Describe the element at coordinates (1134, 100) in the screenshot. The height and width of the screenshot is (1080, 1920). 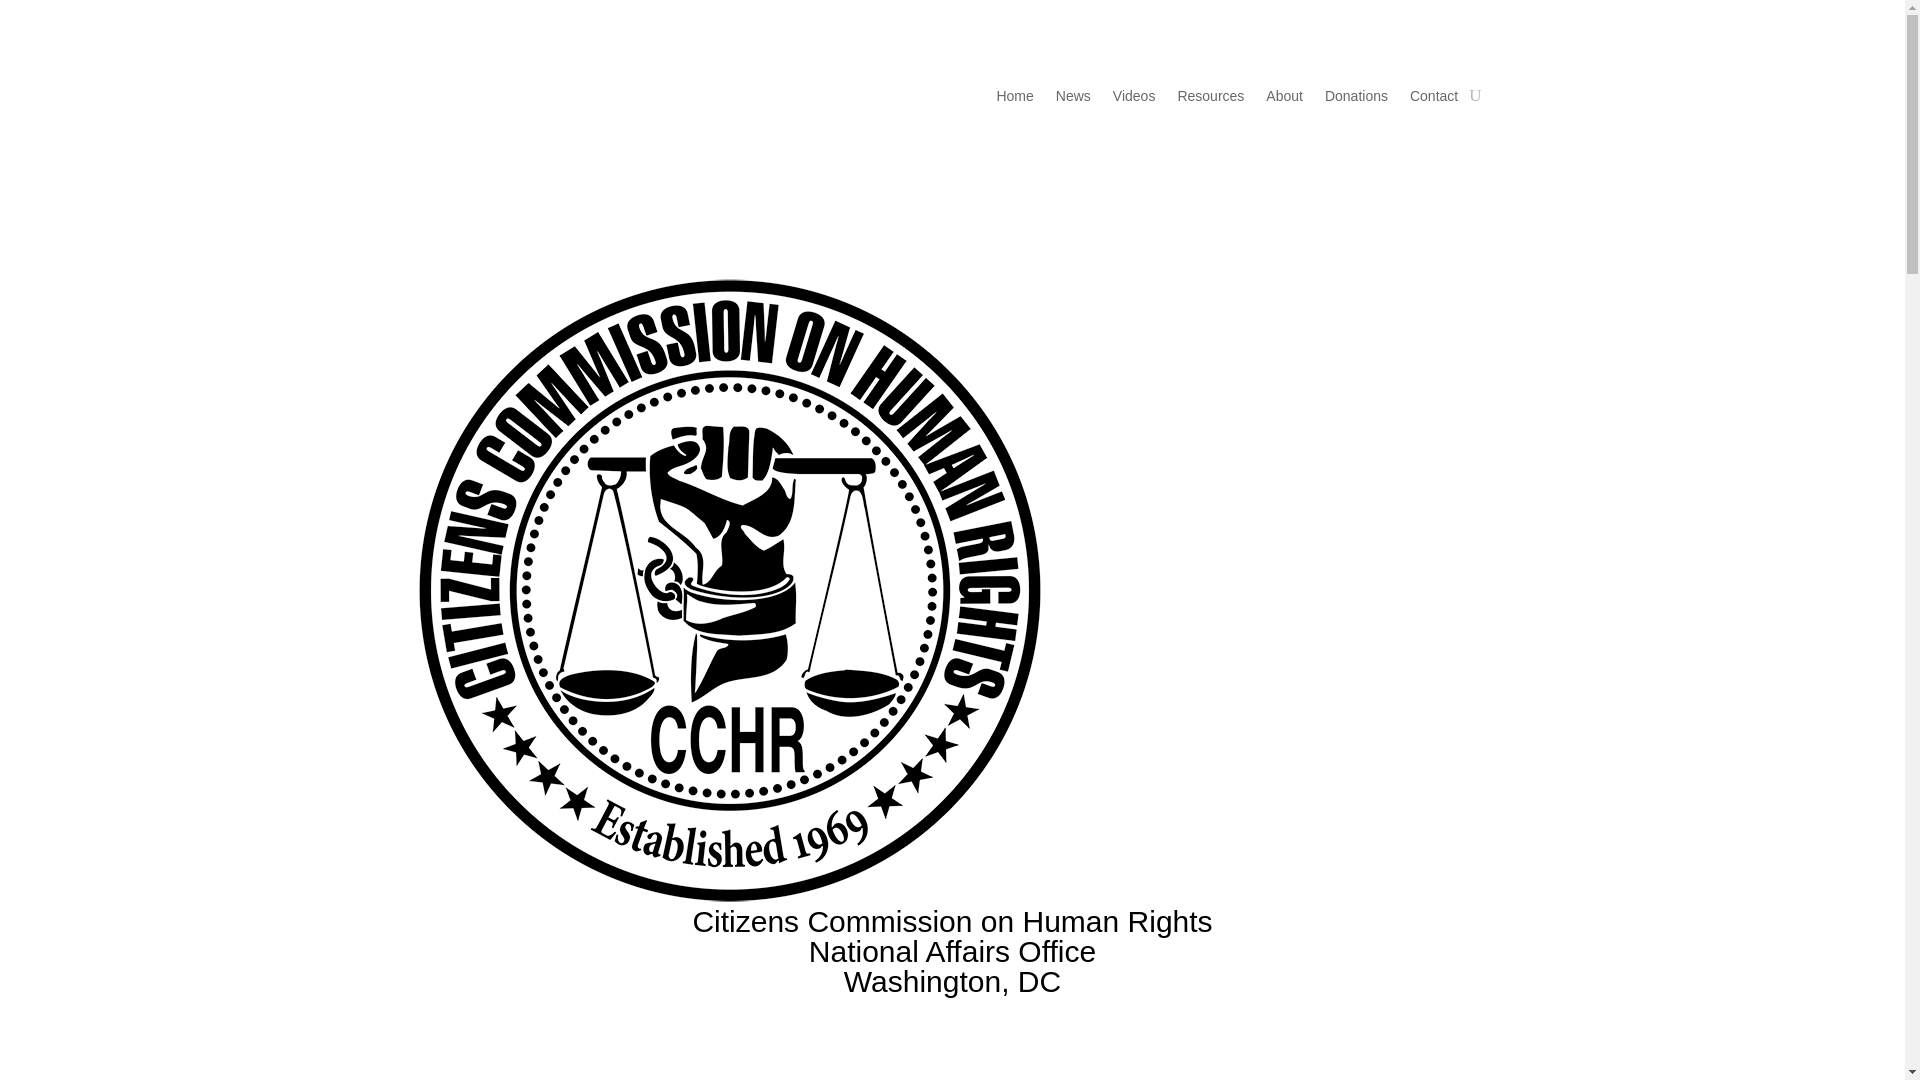
I see `Videos` at that location.